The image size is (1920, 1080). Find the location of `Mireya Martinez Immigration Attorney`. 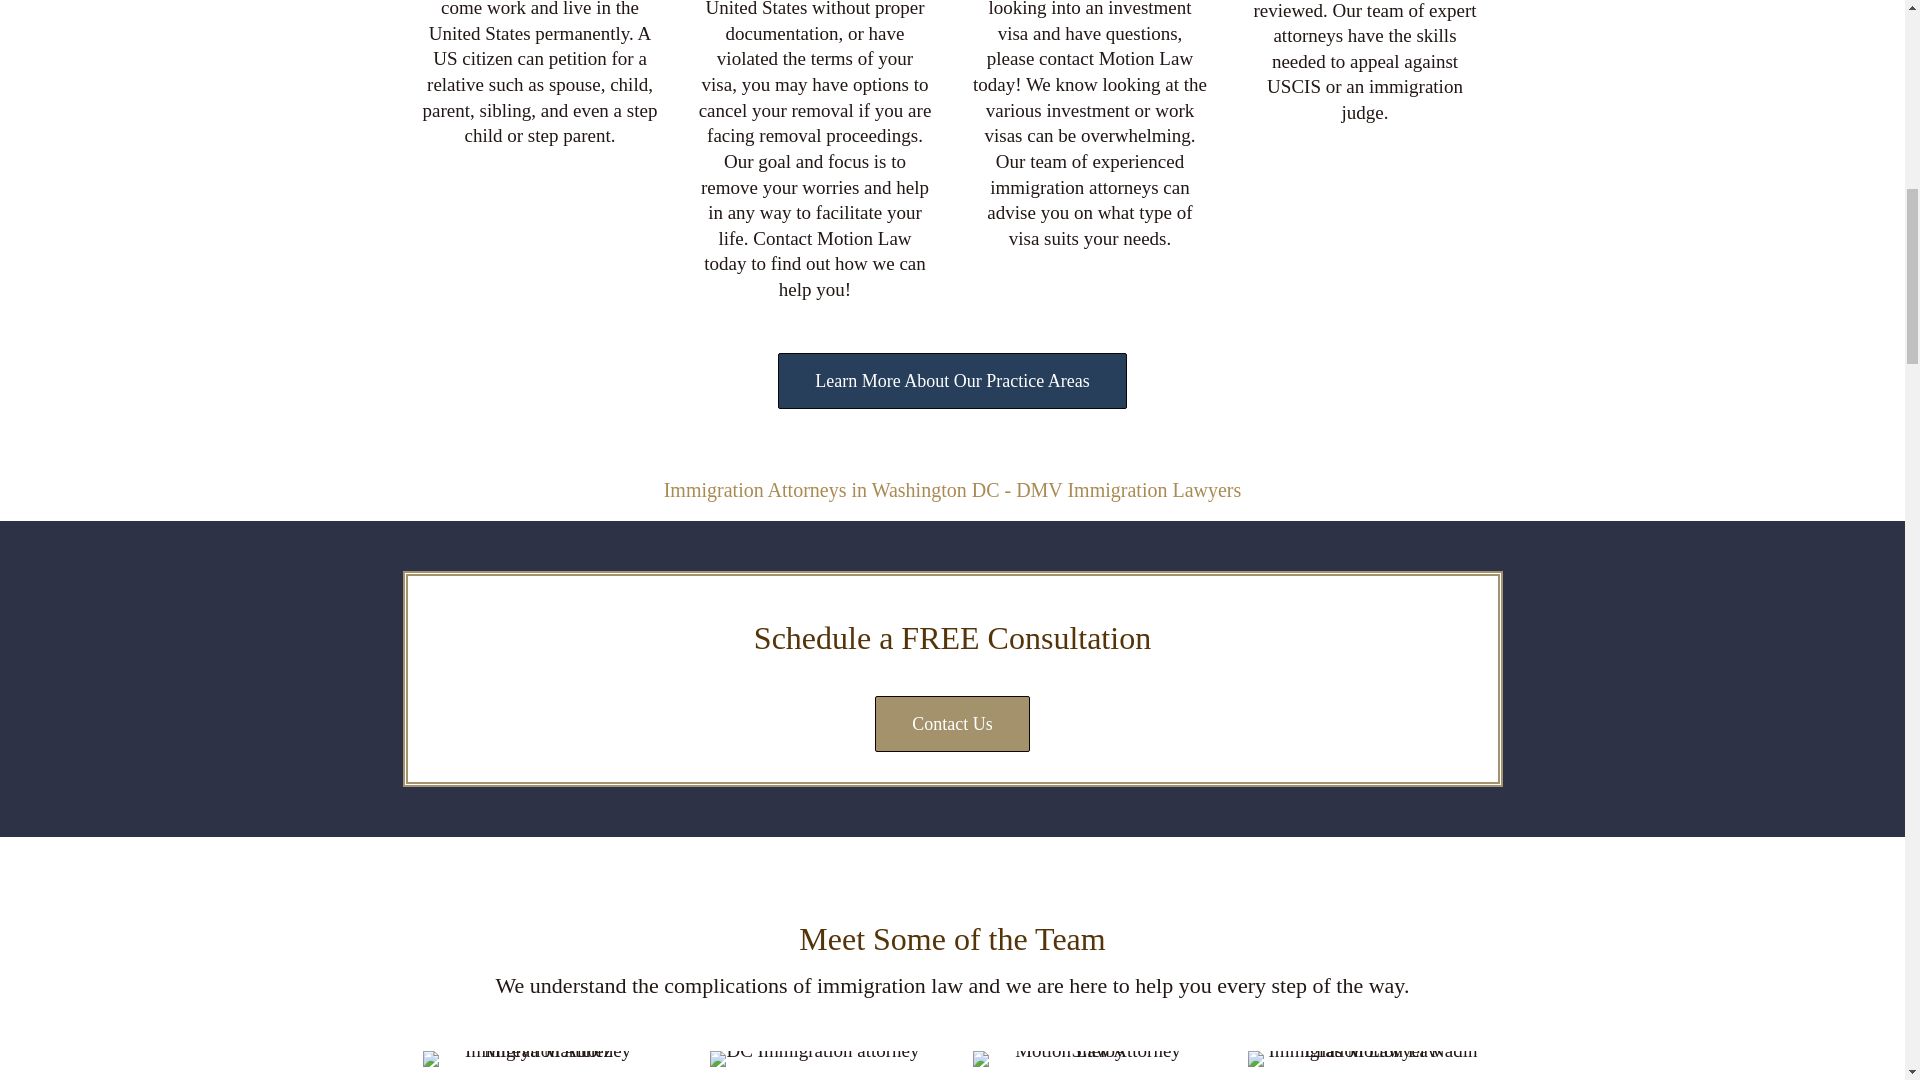

Mireya Martinez Immigration Attorney is located at coordinates (539, 1058).